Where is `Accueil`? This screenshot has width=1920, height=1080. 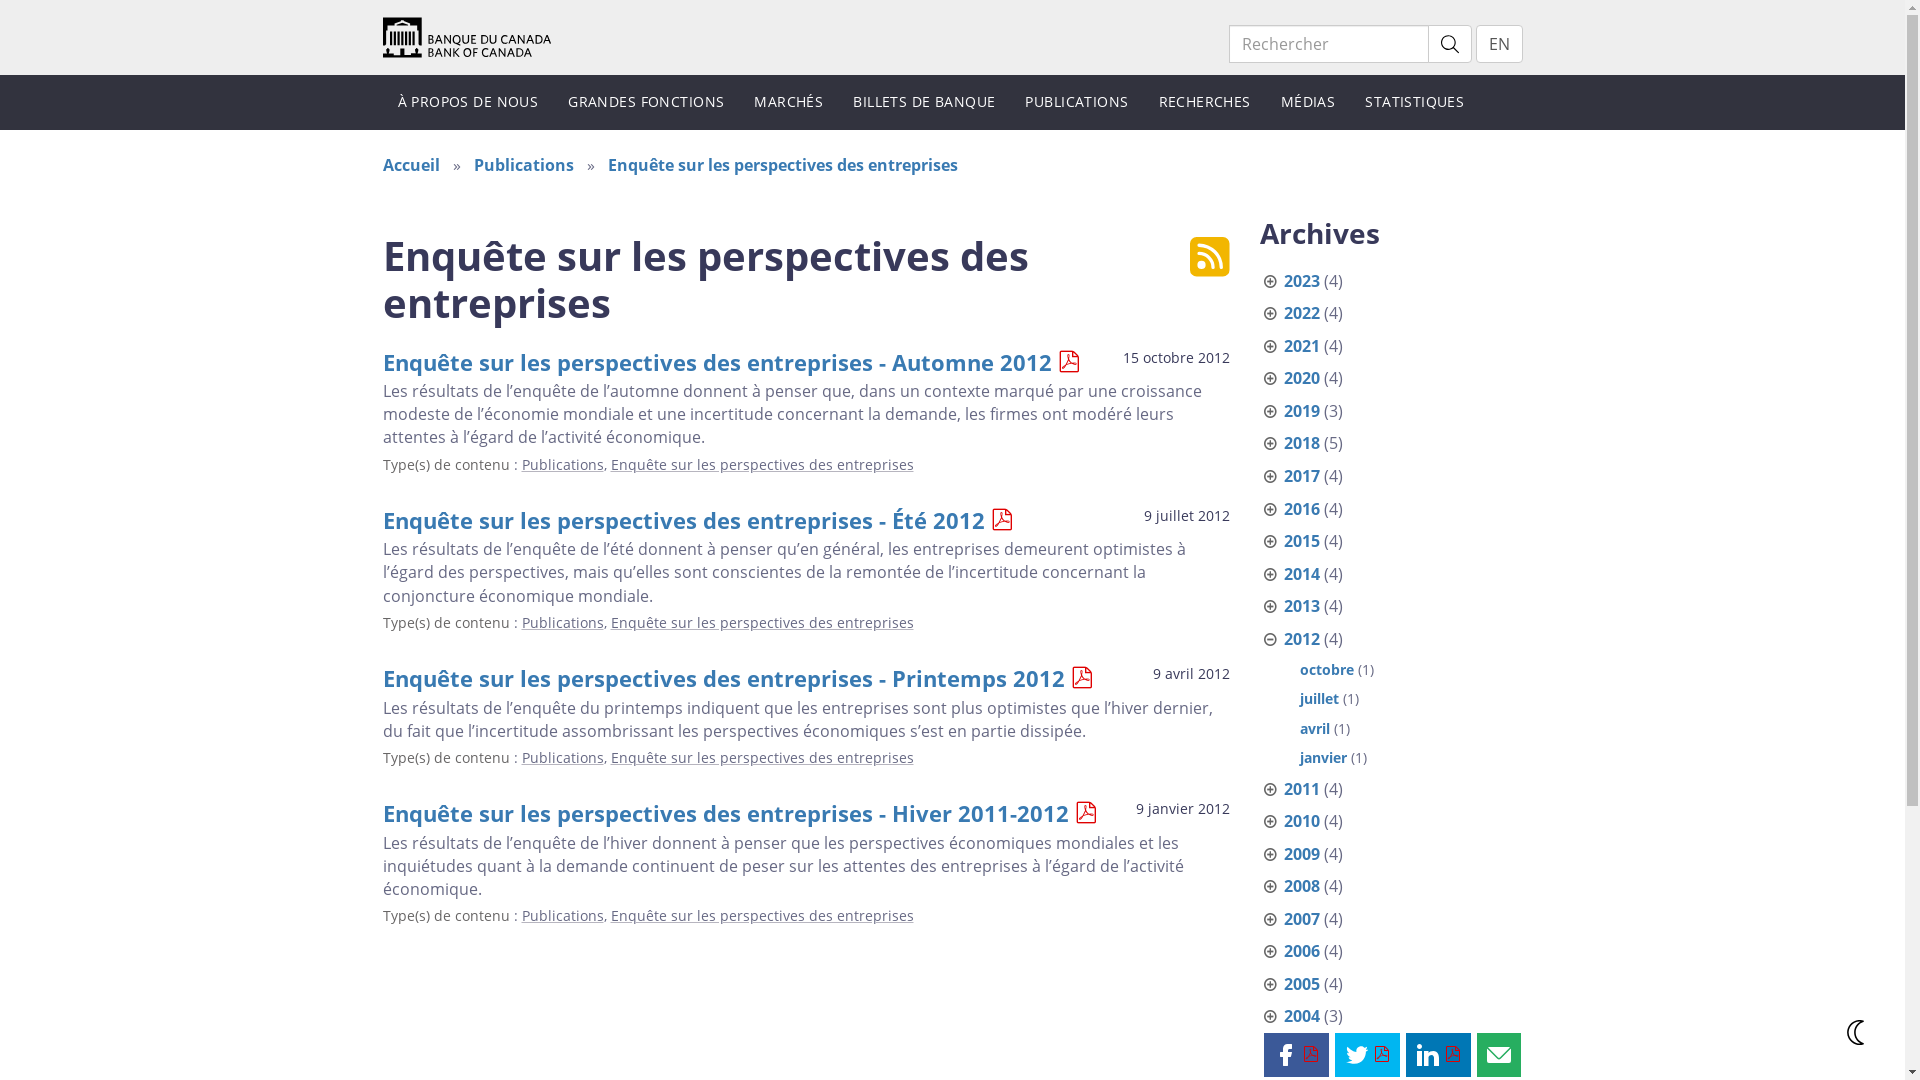 Accueil is located at coordinates (410, 165).